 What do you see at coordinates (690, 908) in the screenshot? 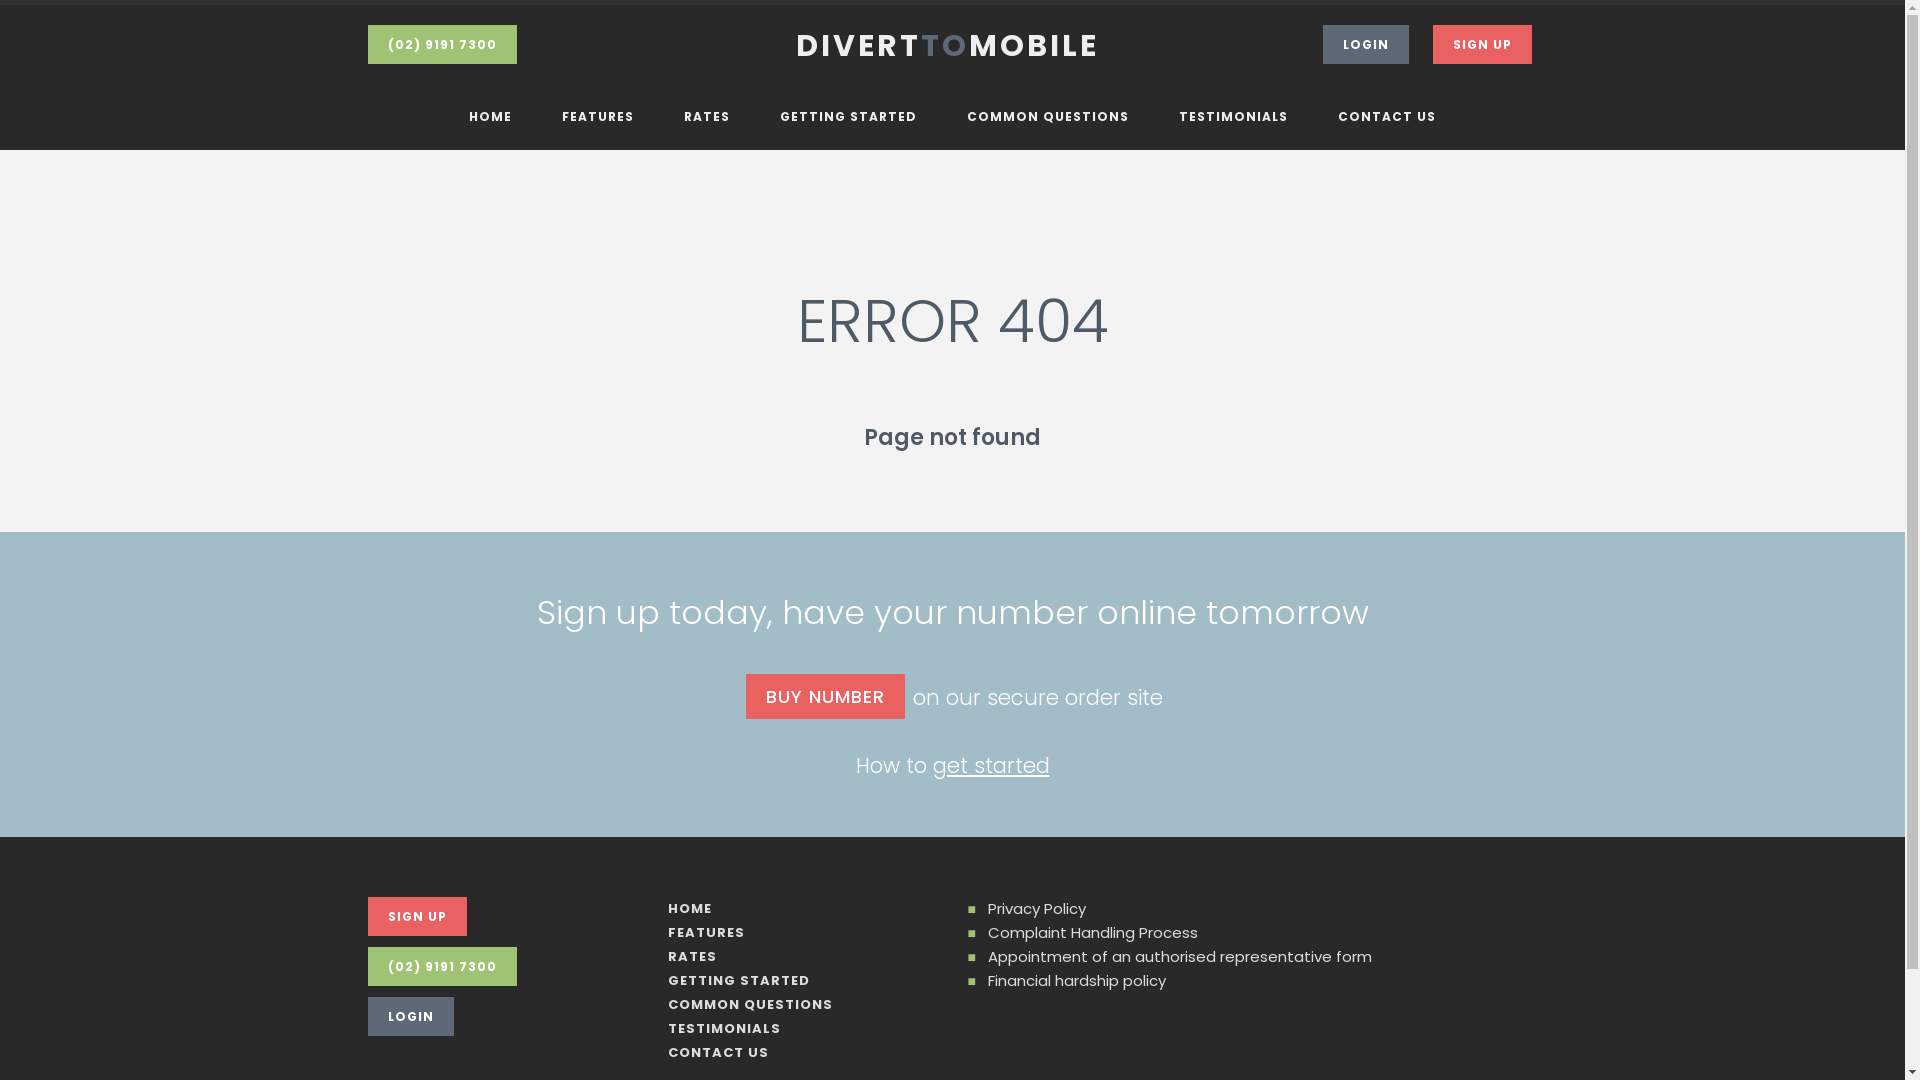
I see `HOME` at bounding box center [690, 908].